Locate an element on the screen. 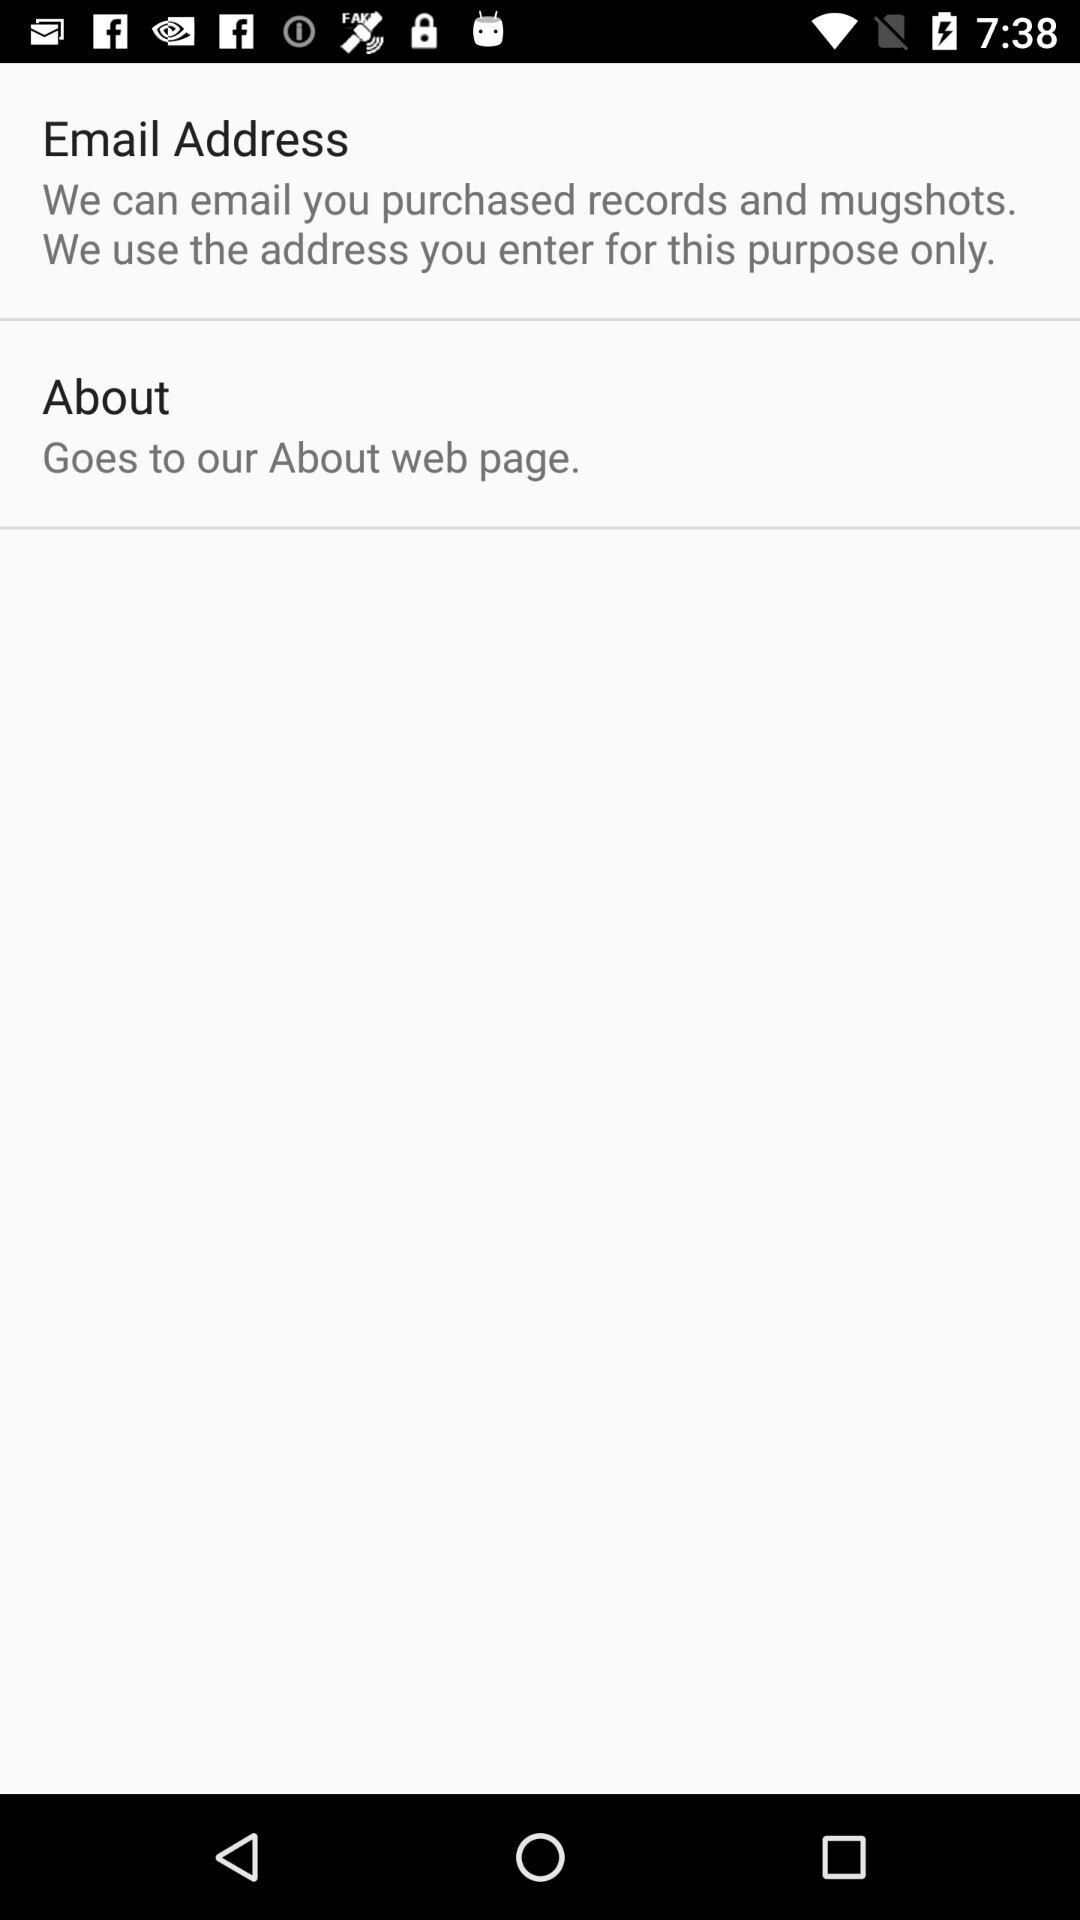 This screenshot has height=1920, width=1080. choose the we can email item is located at coordinates (540, 222).